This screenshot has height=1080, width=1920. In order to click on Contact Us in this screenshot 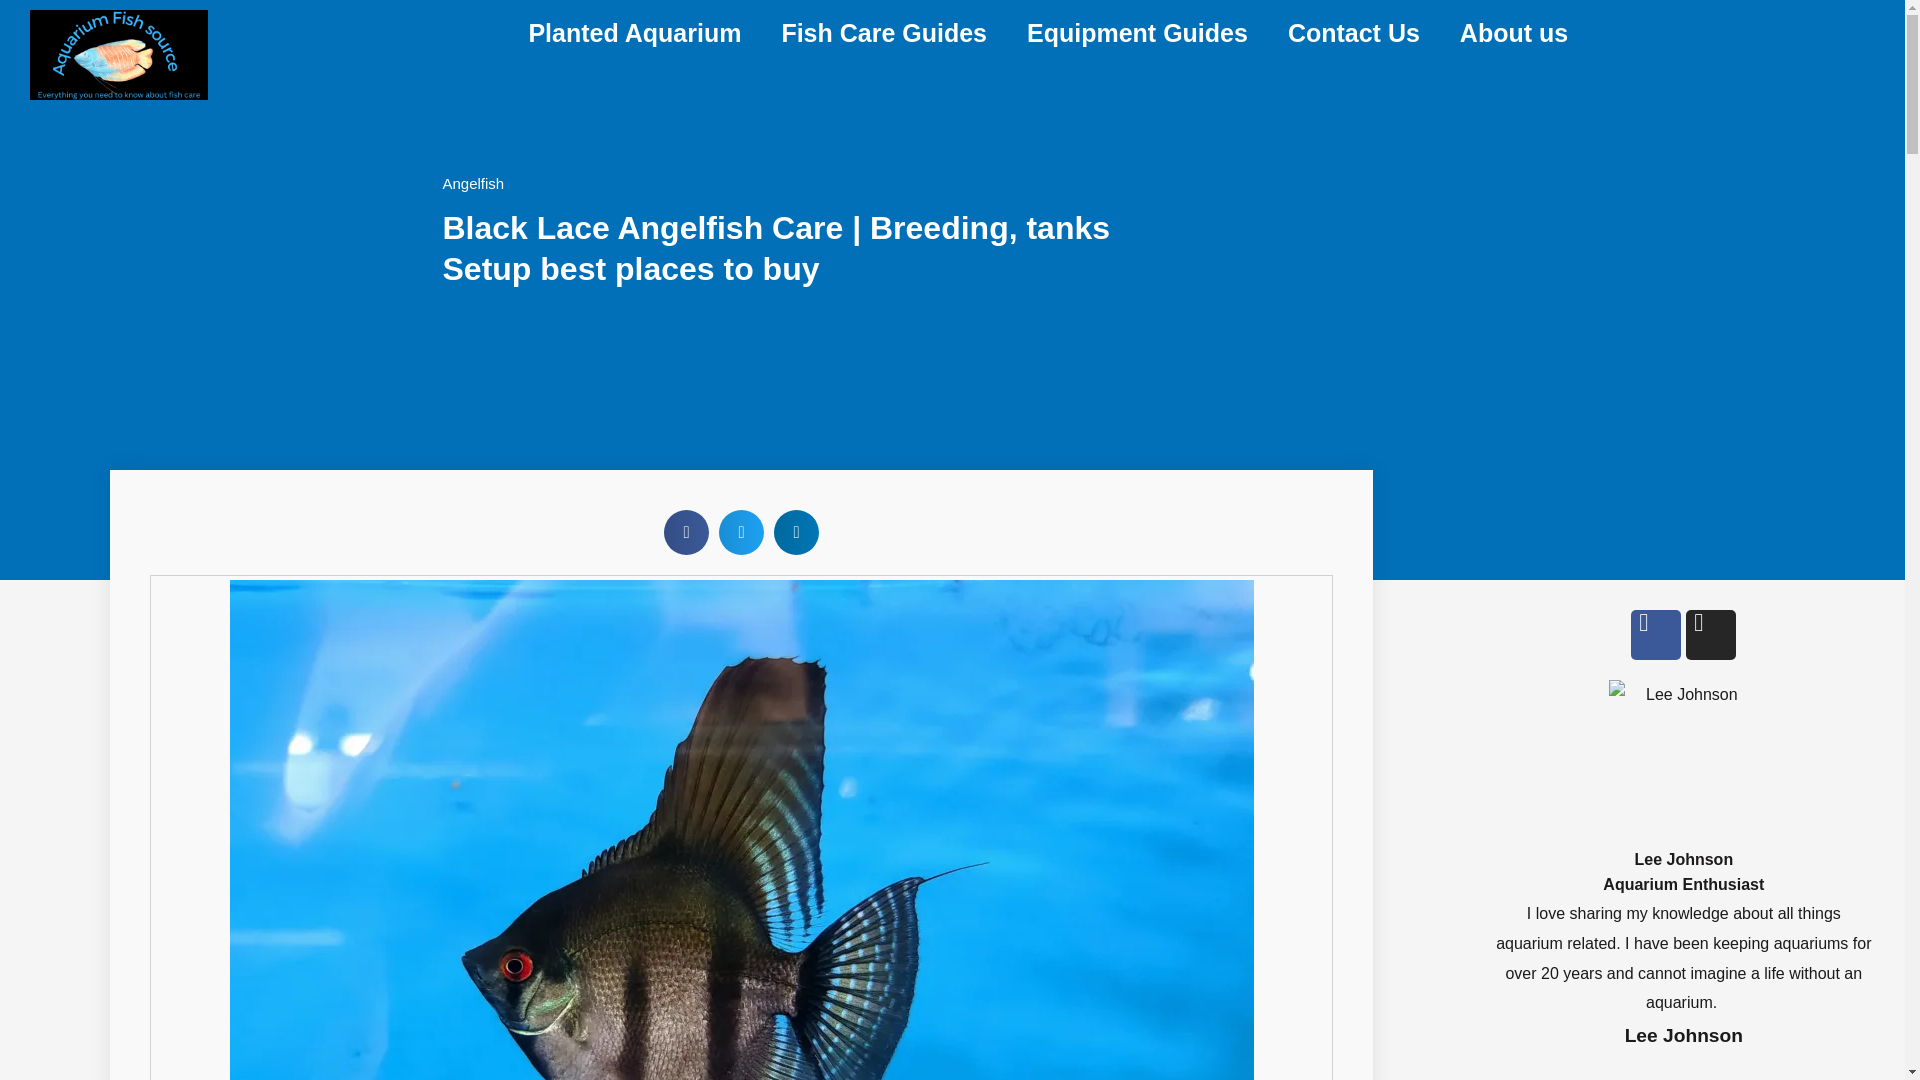, I will do `click(1354, 32)`.